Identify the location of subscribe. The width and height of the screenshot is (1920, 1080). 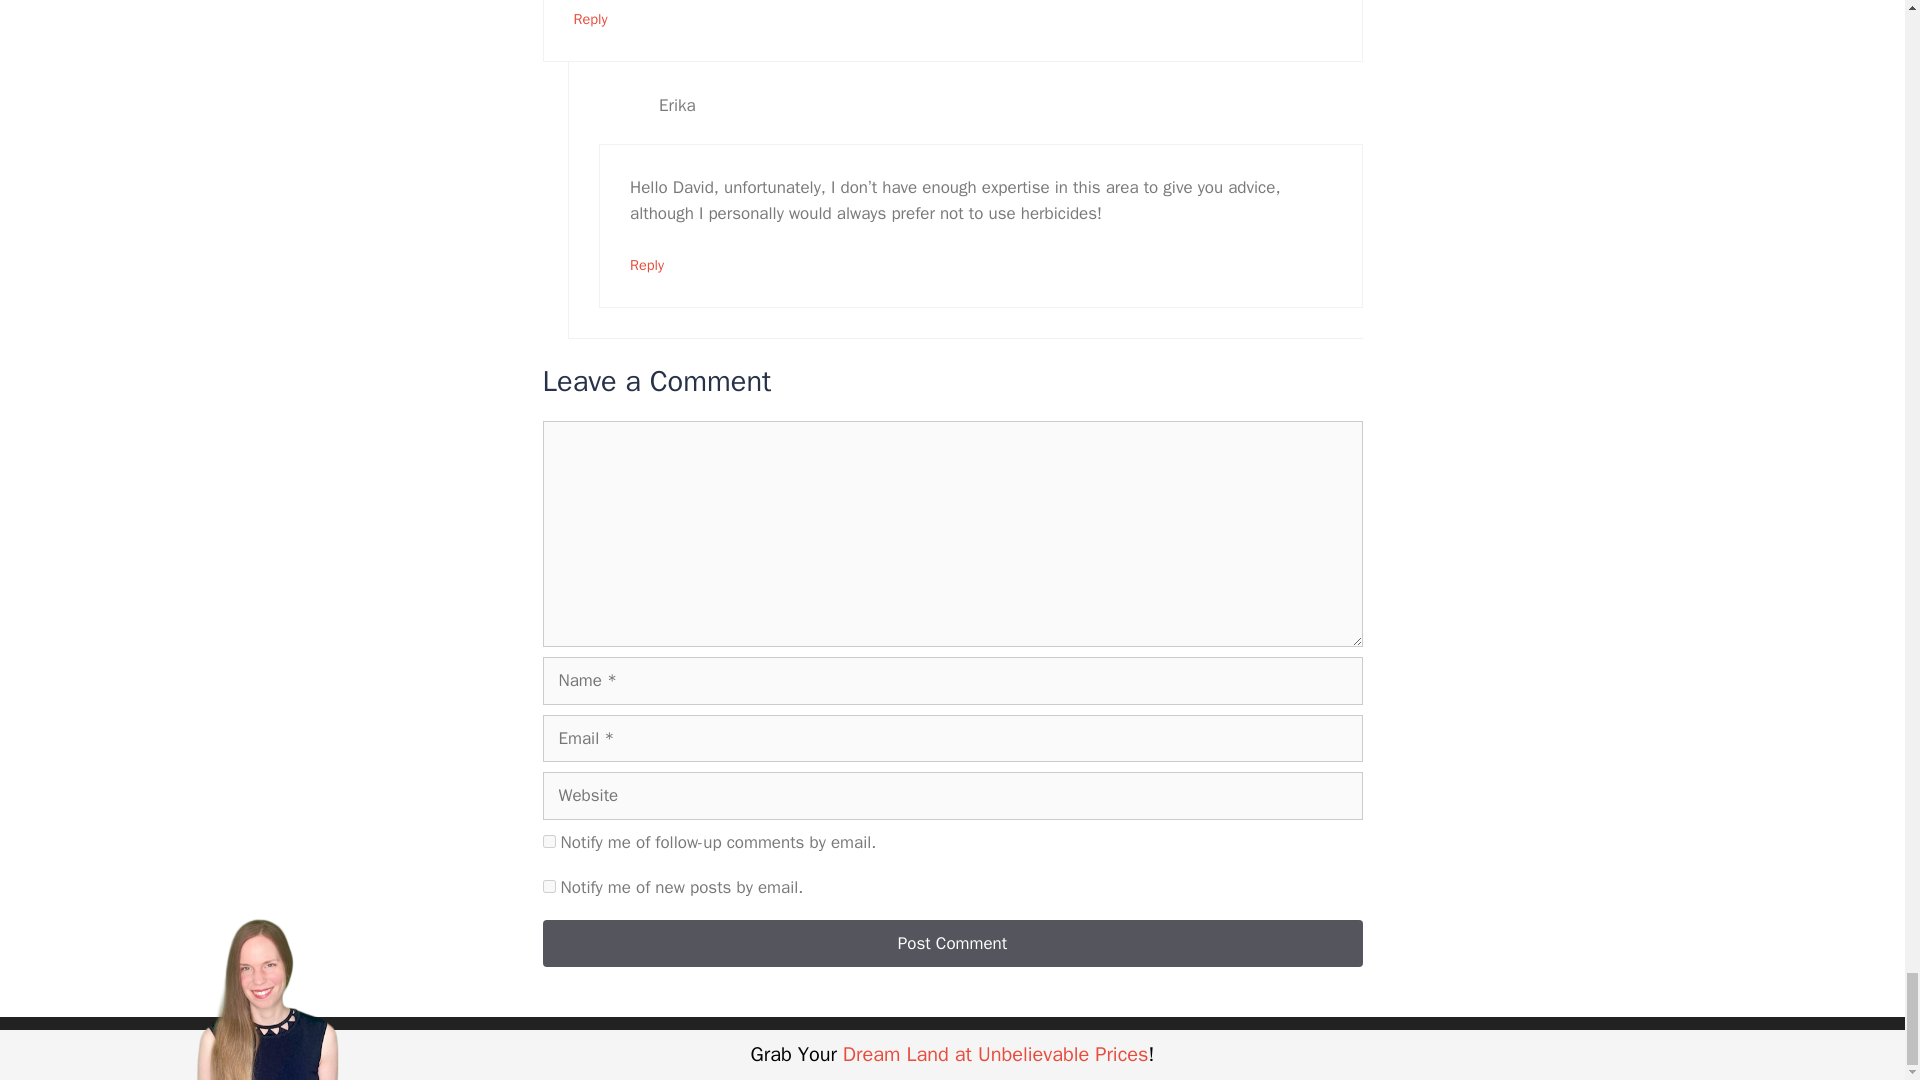
(548, 886).